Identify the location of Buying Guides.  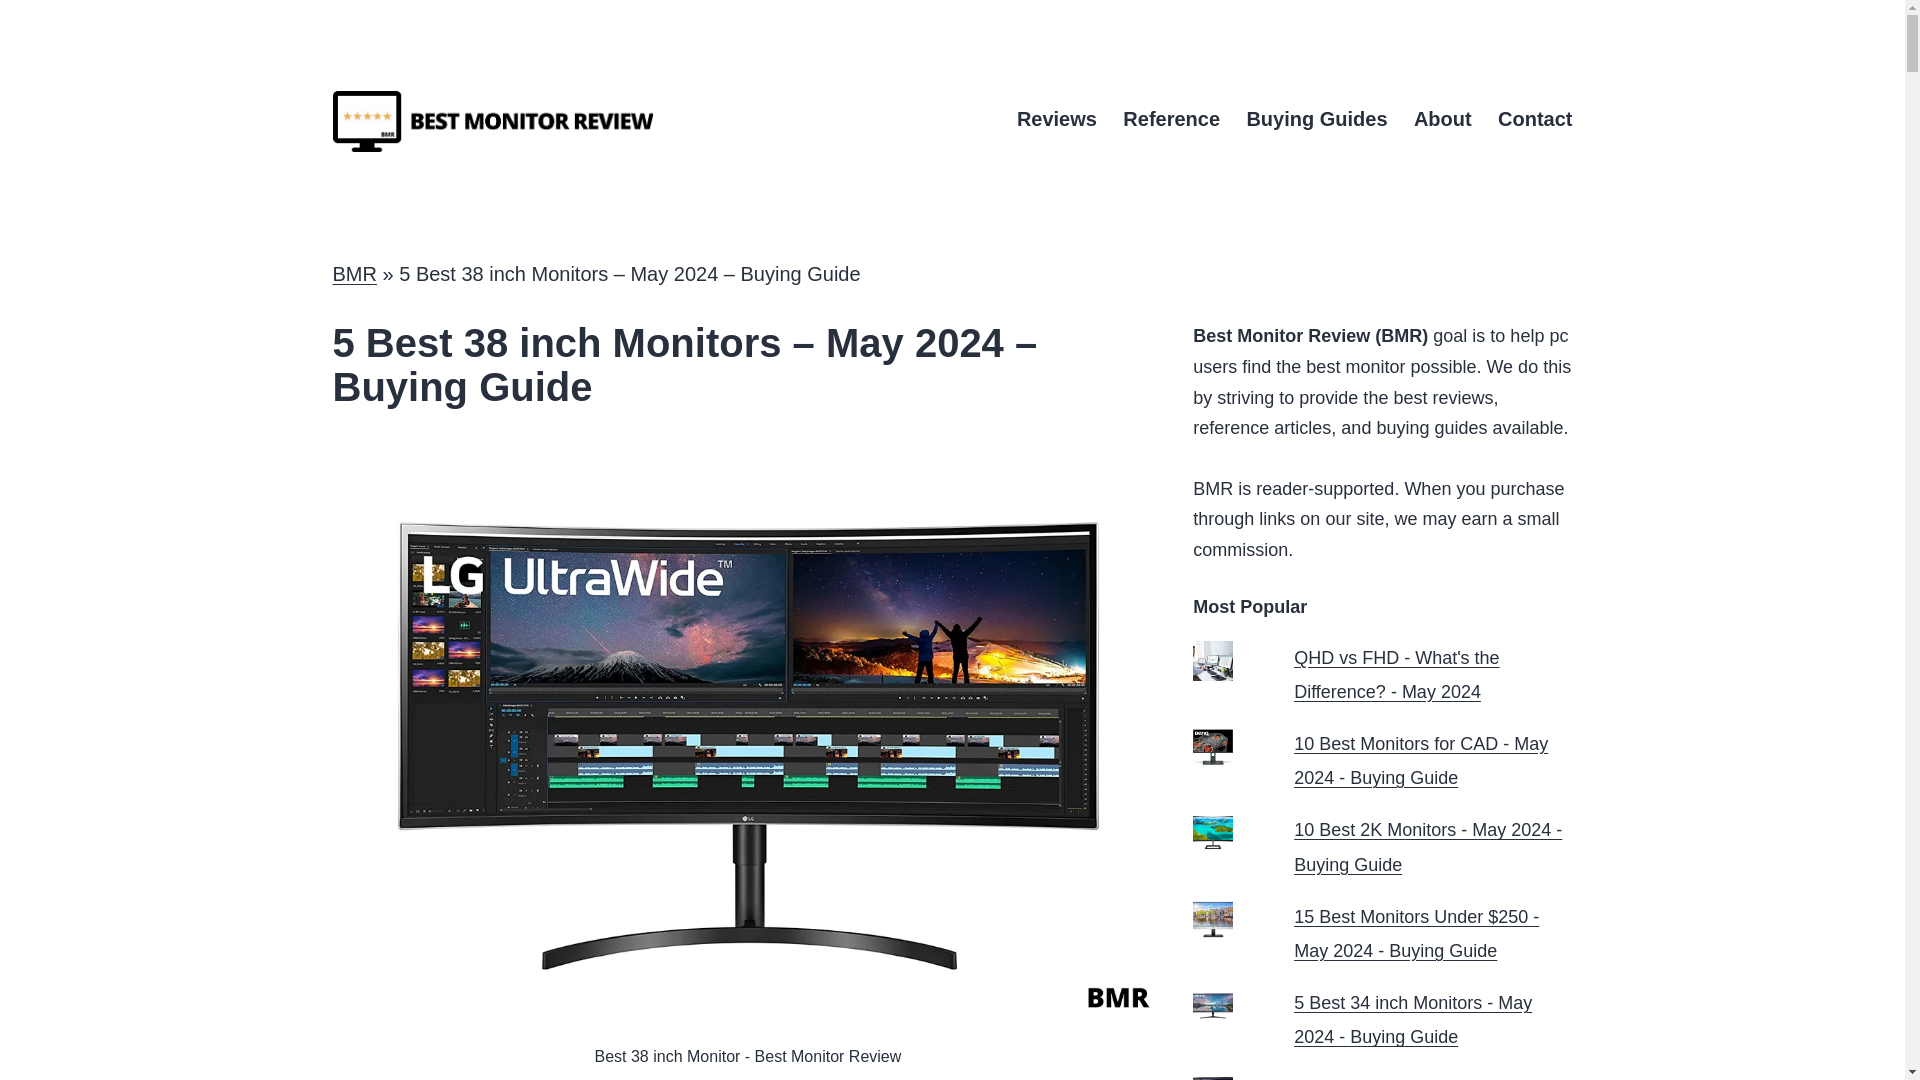
(1316, 119).